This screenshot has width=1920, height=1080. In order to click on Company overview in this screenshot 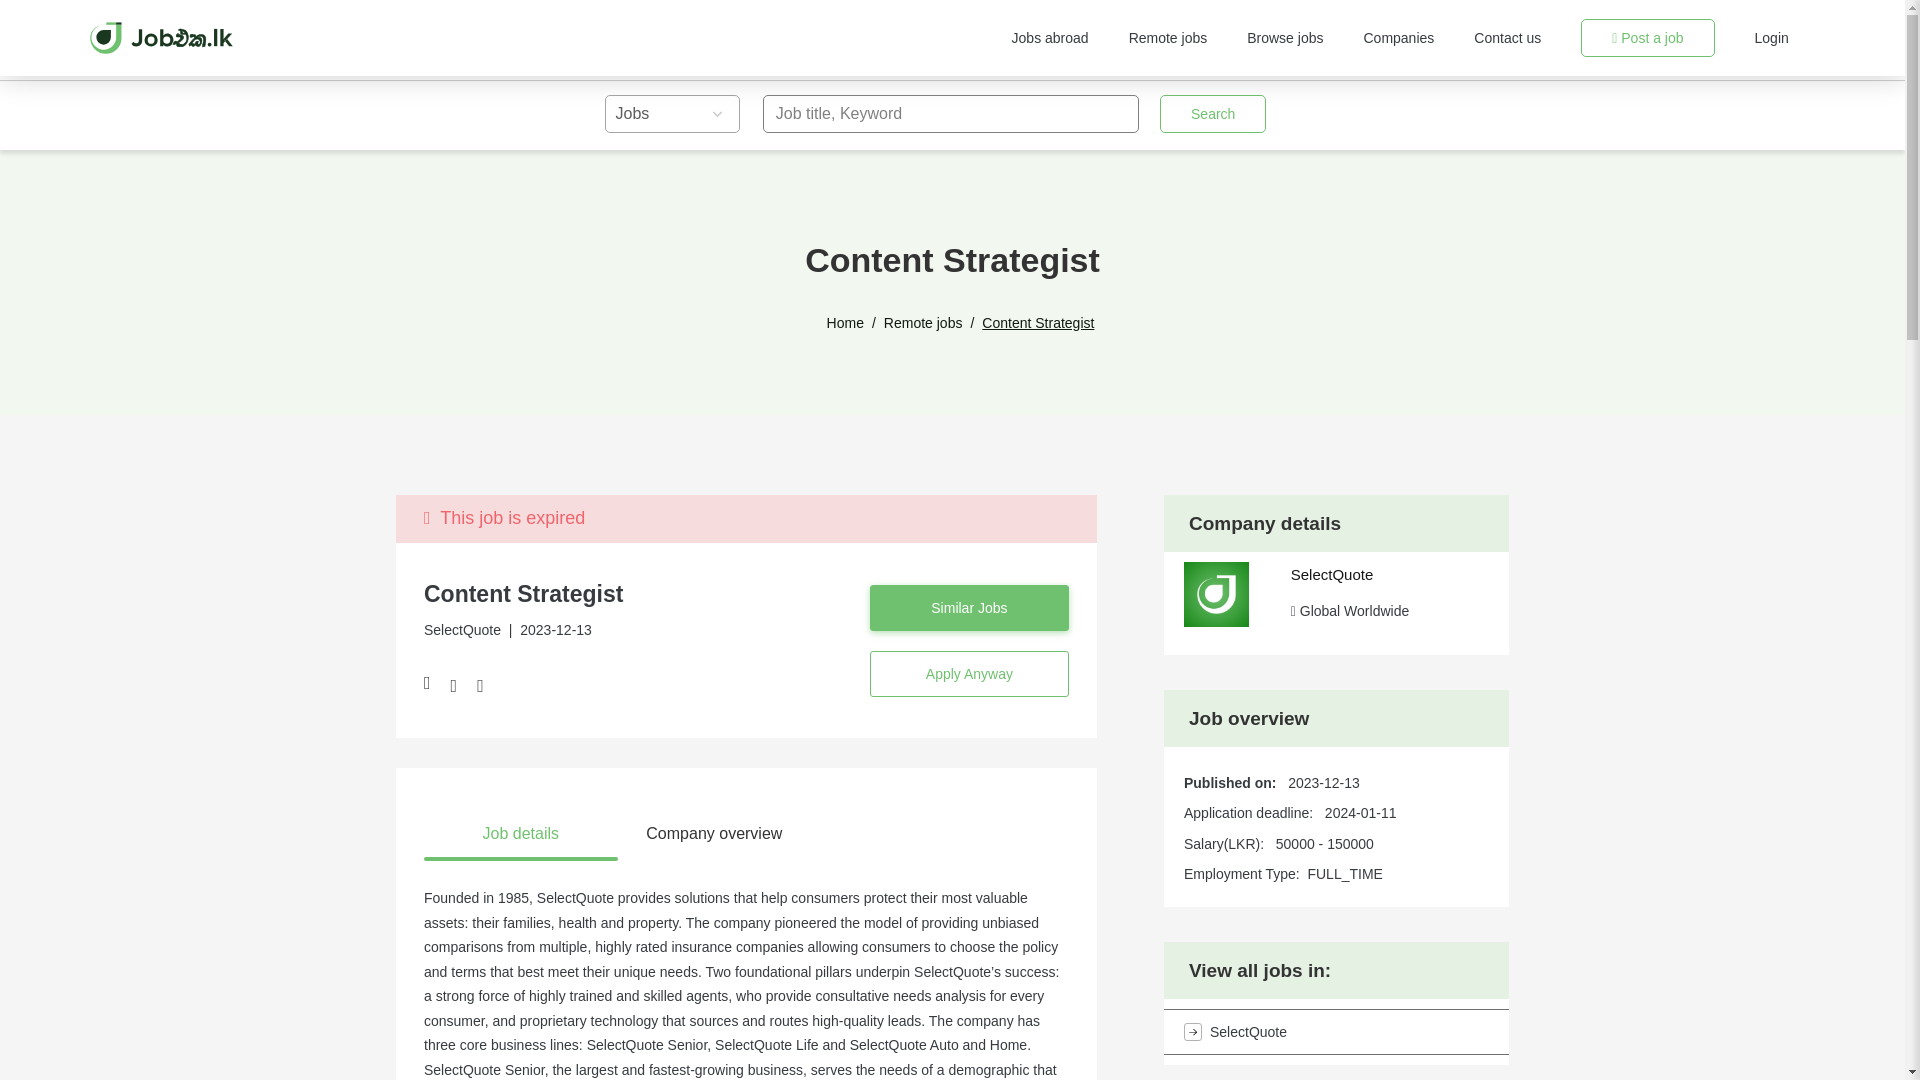, I will do `click(715, 834)`.